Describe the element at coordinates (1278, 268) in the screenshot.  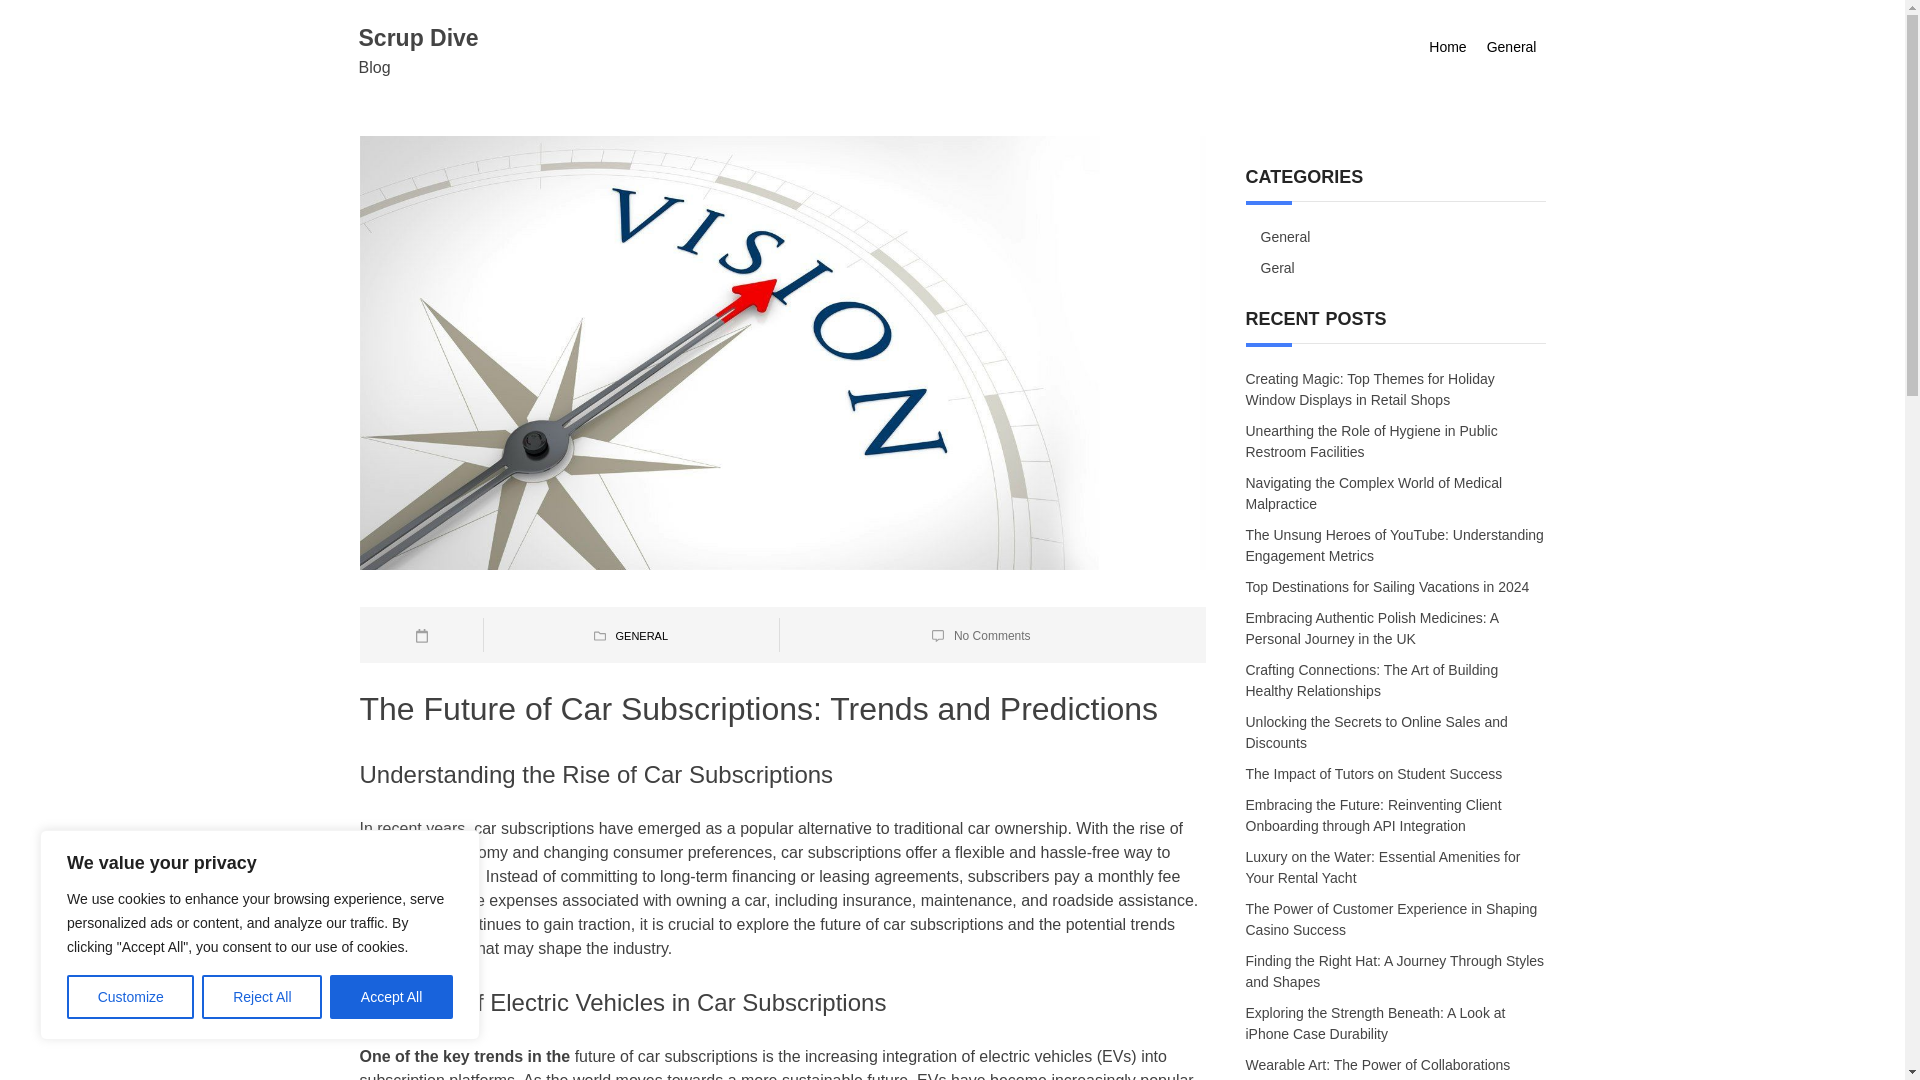
I see `Geral` at that location.